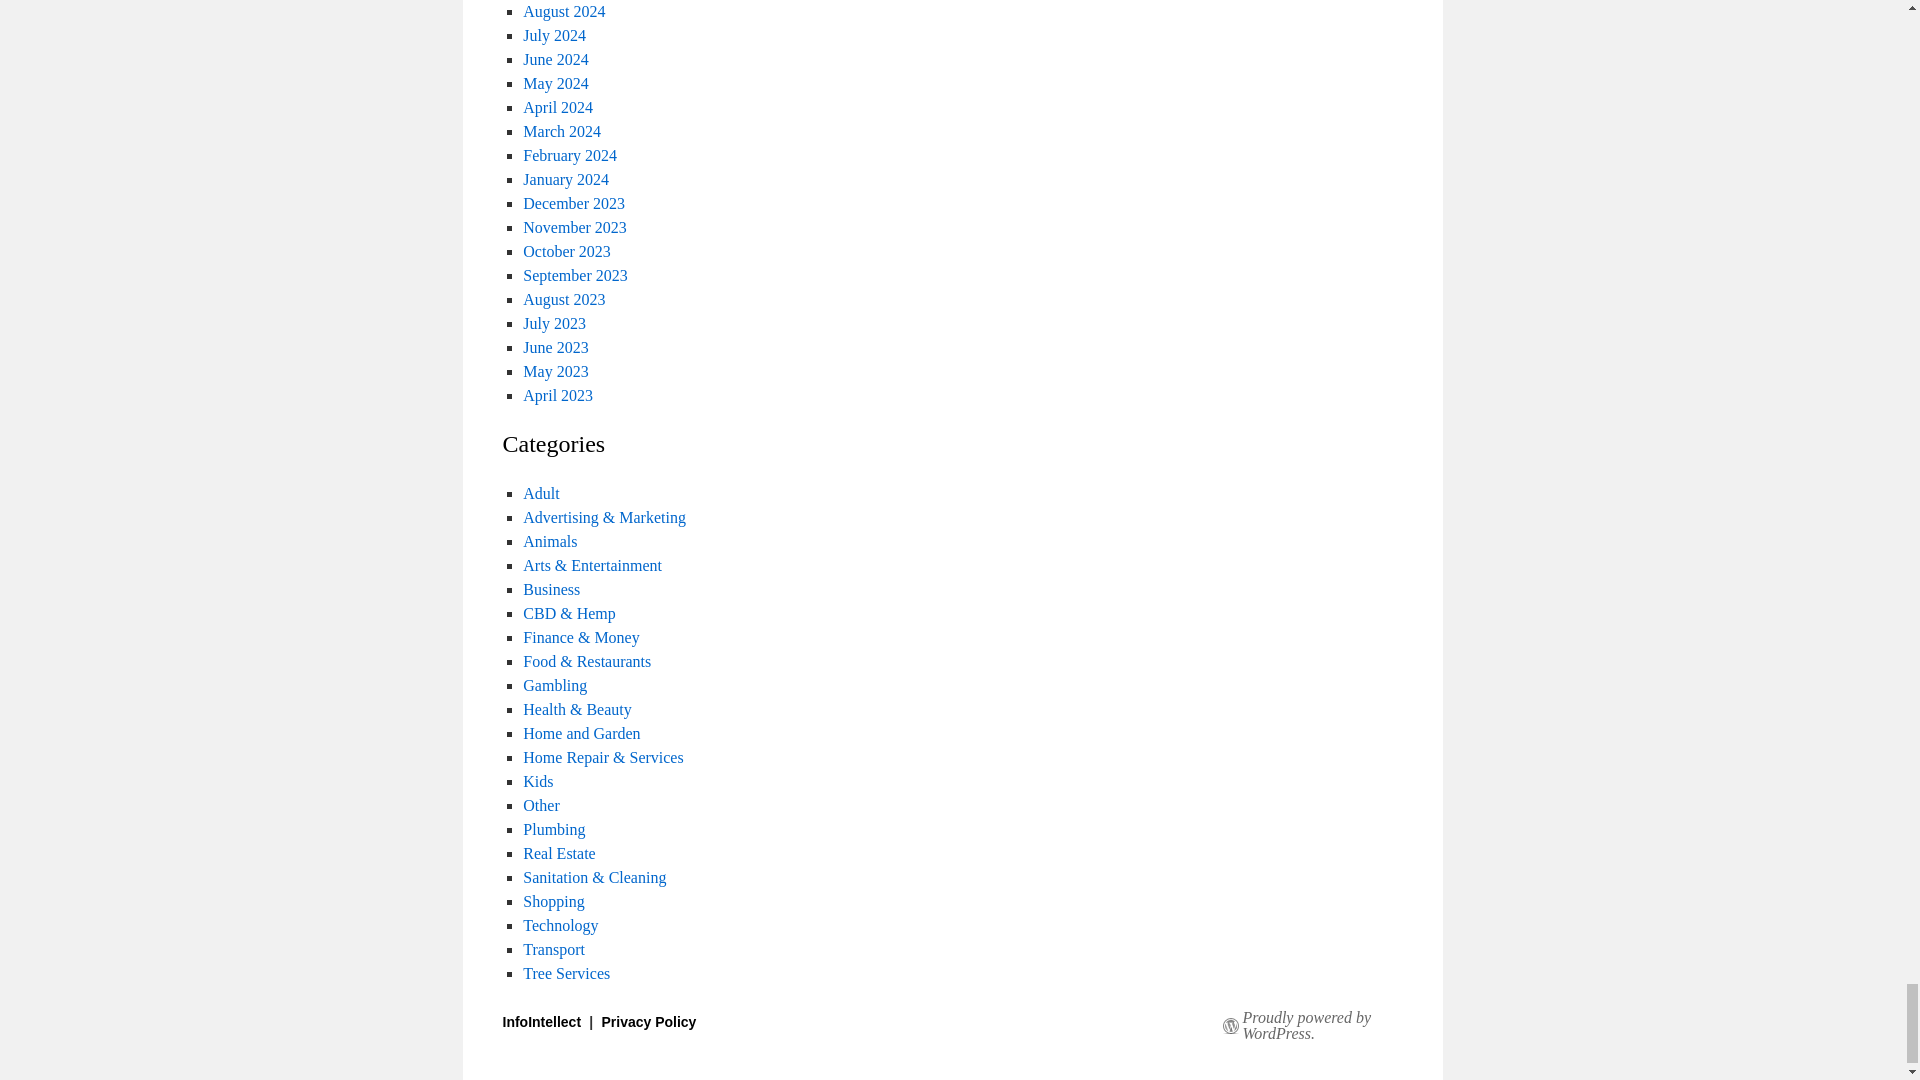  Describe the element at coordinates (574, 228) in the screenshot. I see `November 2023` at that location.